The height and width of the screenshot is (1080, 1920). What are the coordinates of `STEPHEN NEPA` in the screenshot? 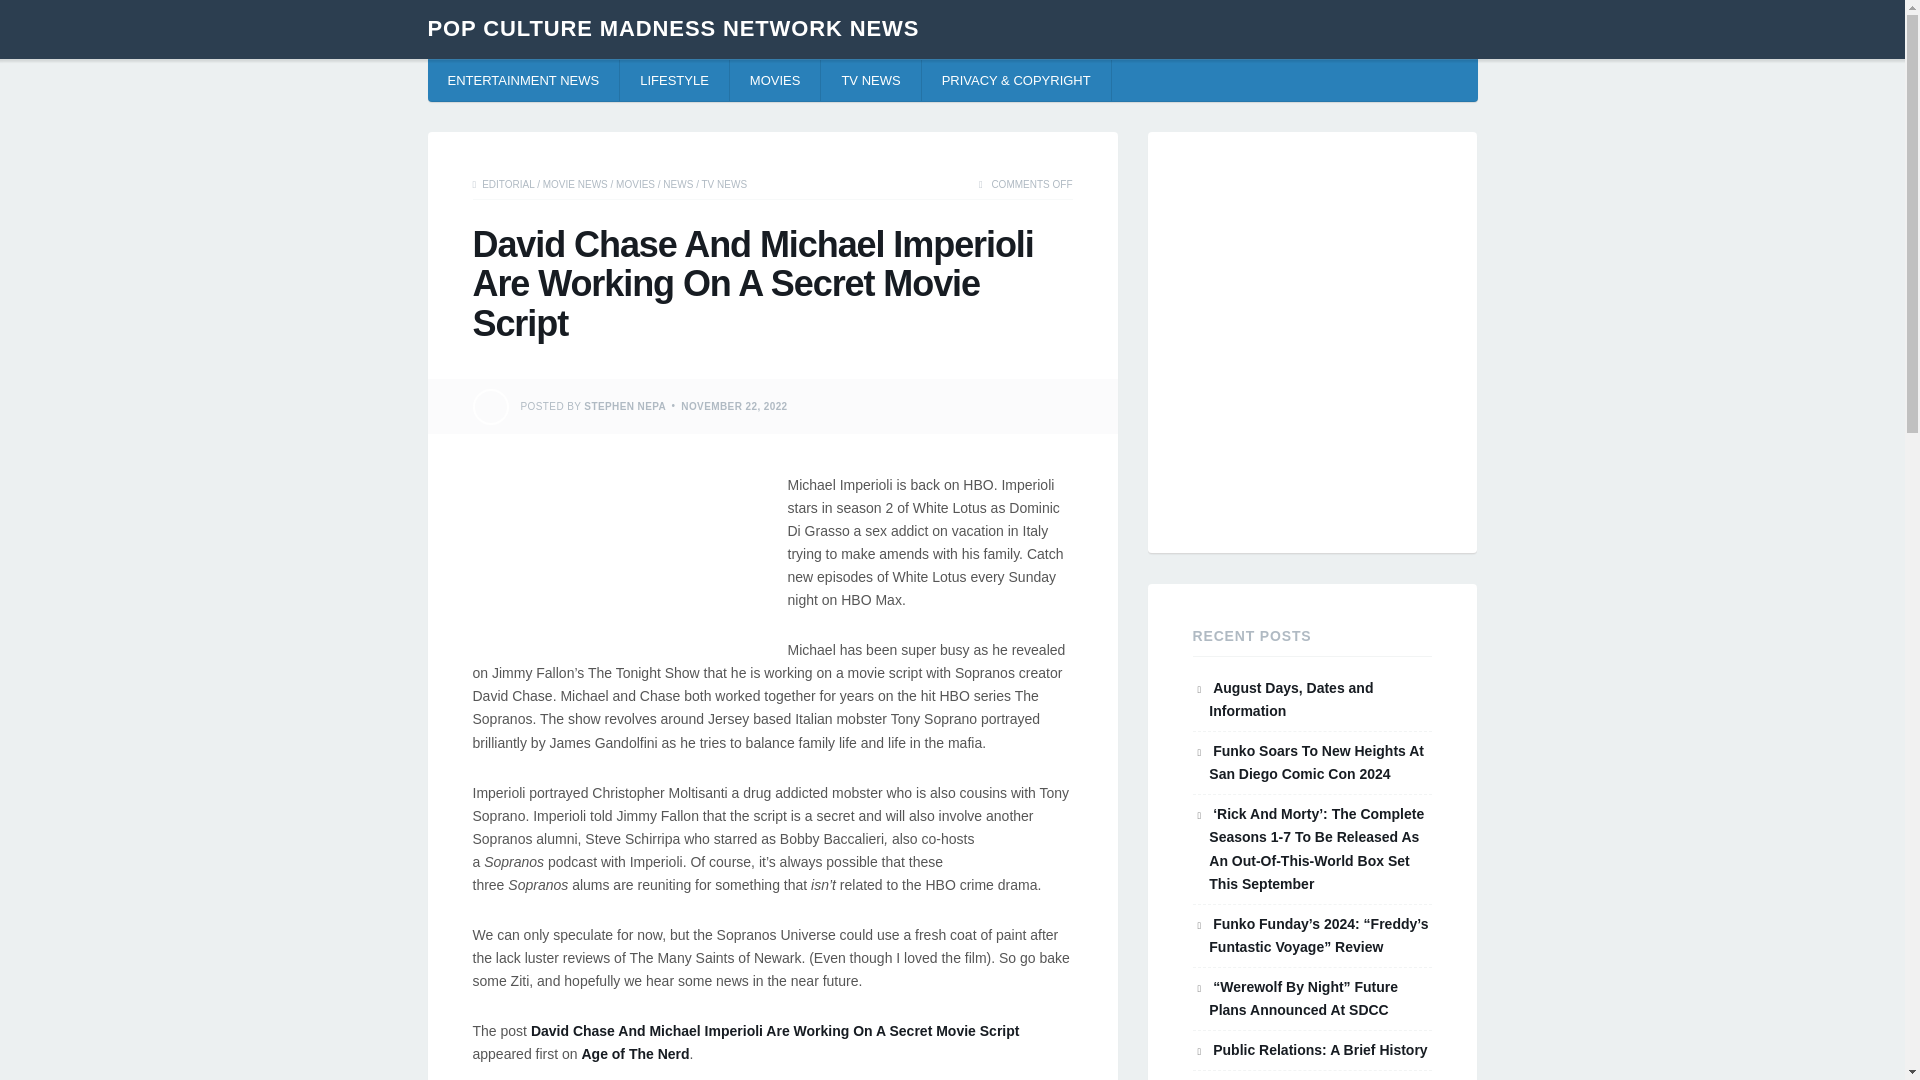 It's located at (624, 405).